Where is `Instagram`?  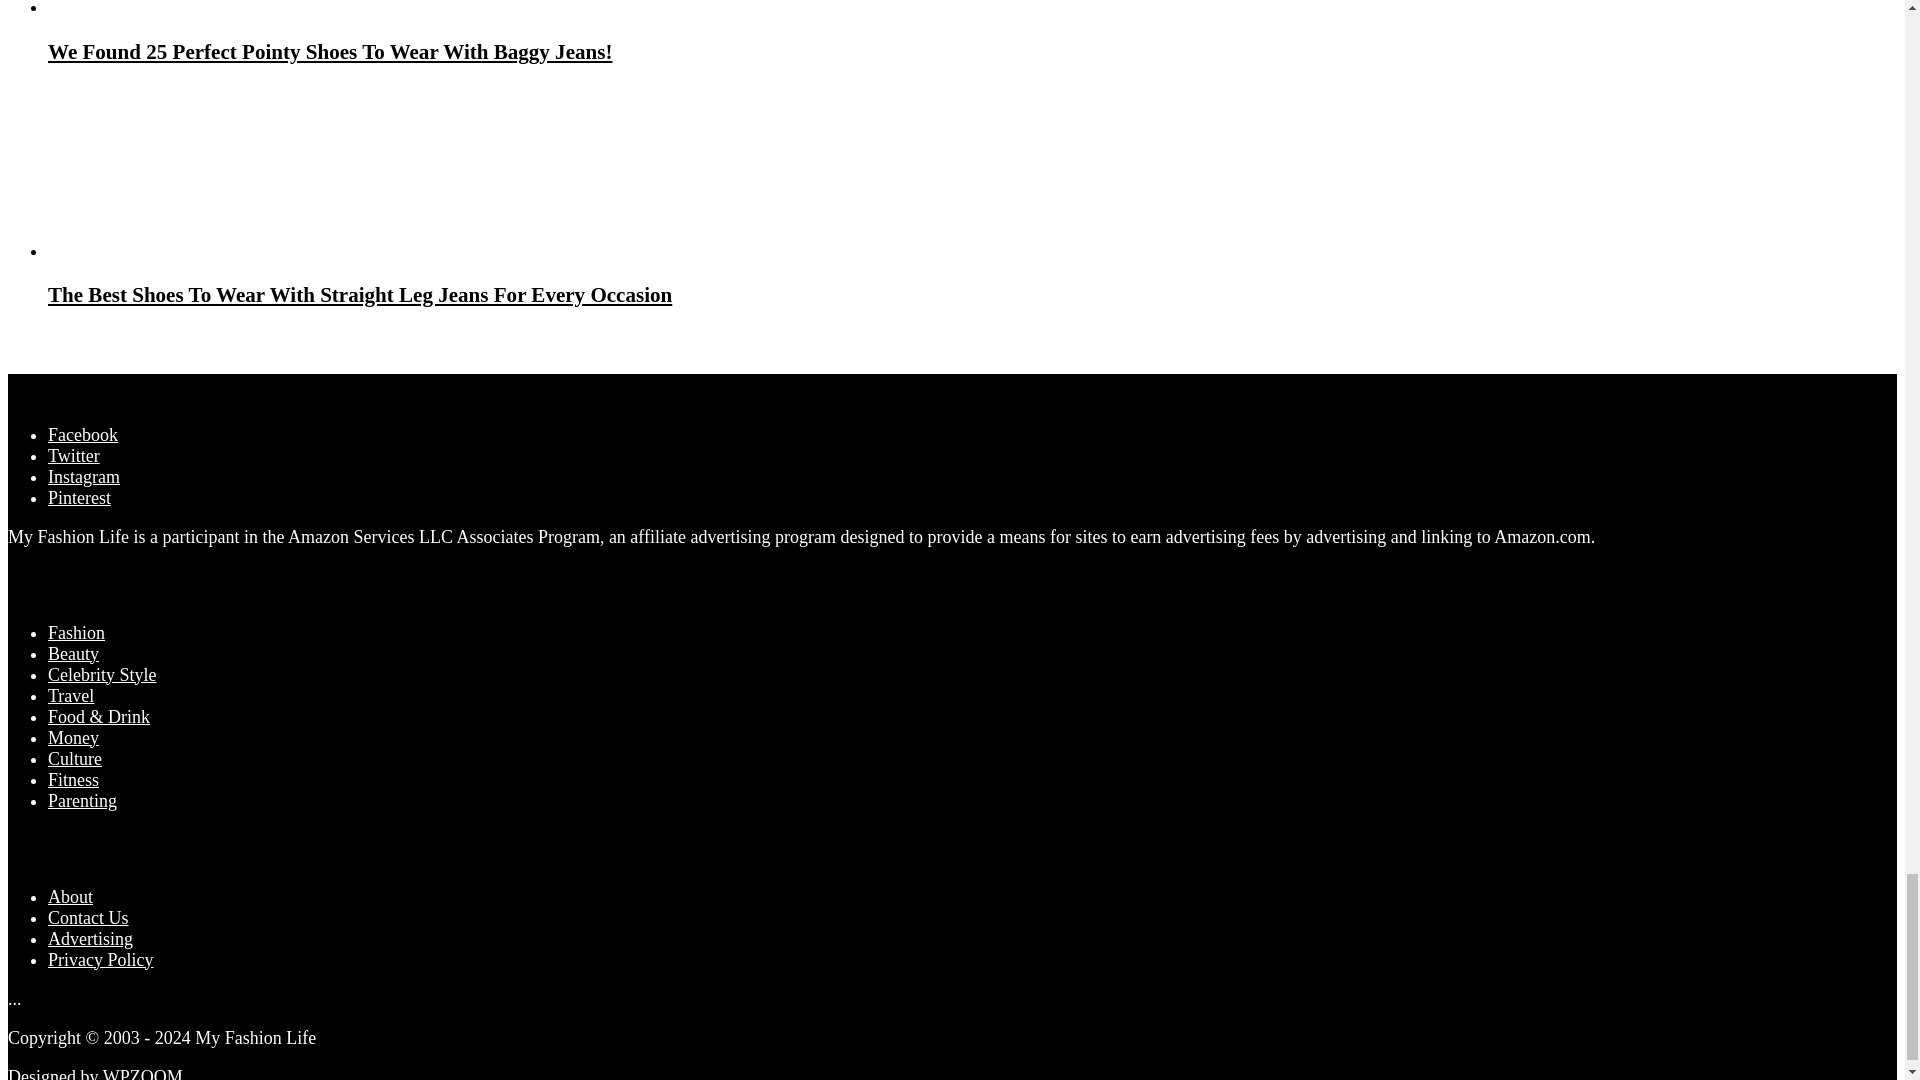 Instagram is located at coordinates (84, 476).